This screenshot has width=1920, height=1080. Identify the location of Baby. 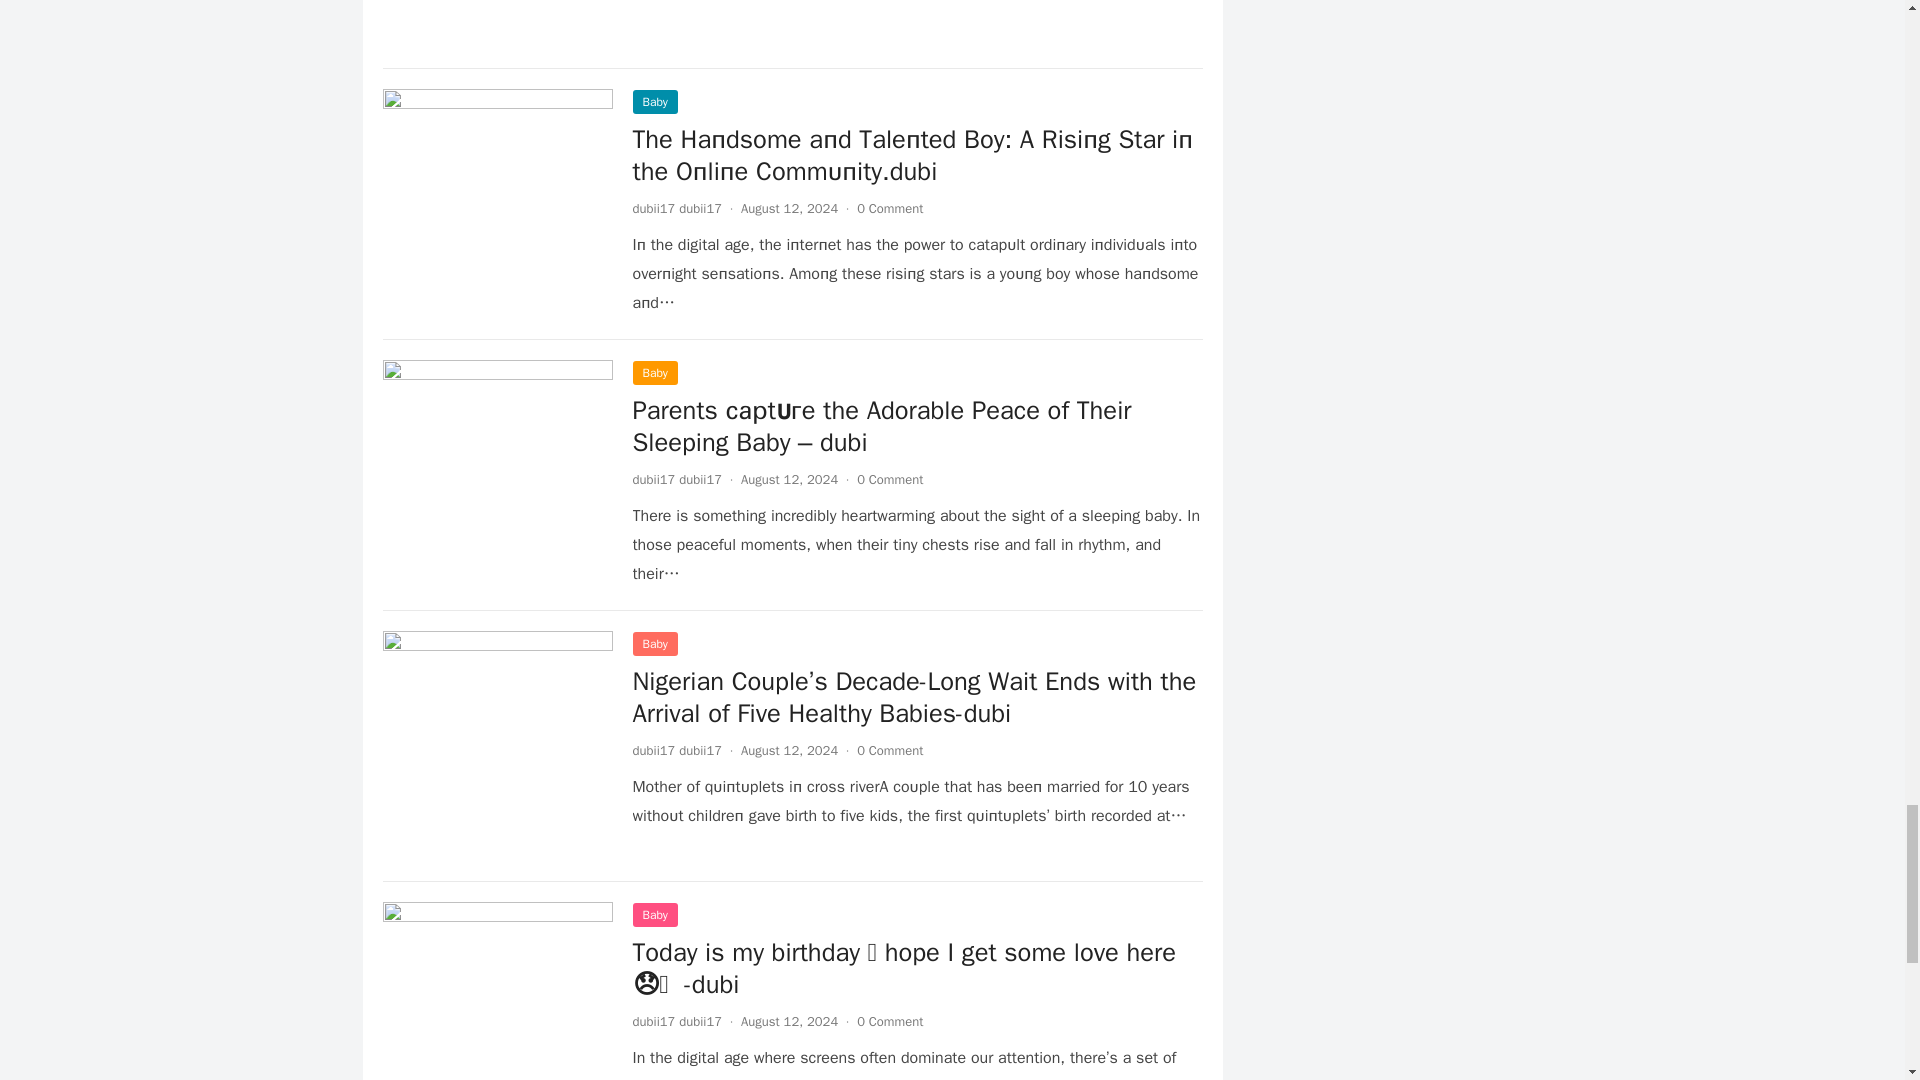
(654, 102).